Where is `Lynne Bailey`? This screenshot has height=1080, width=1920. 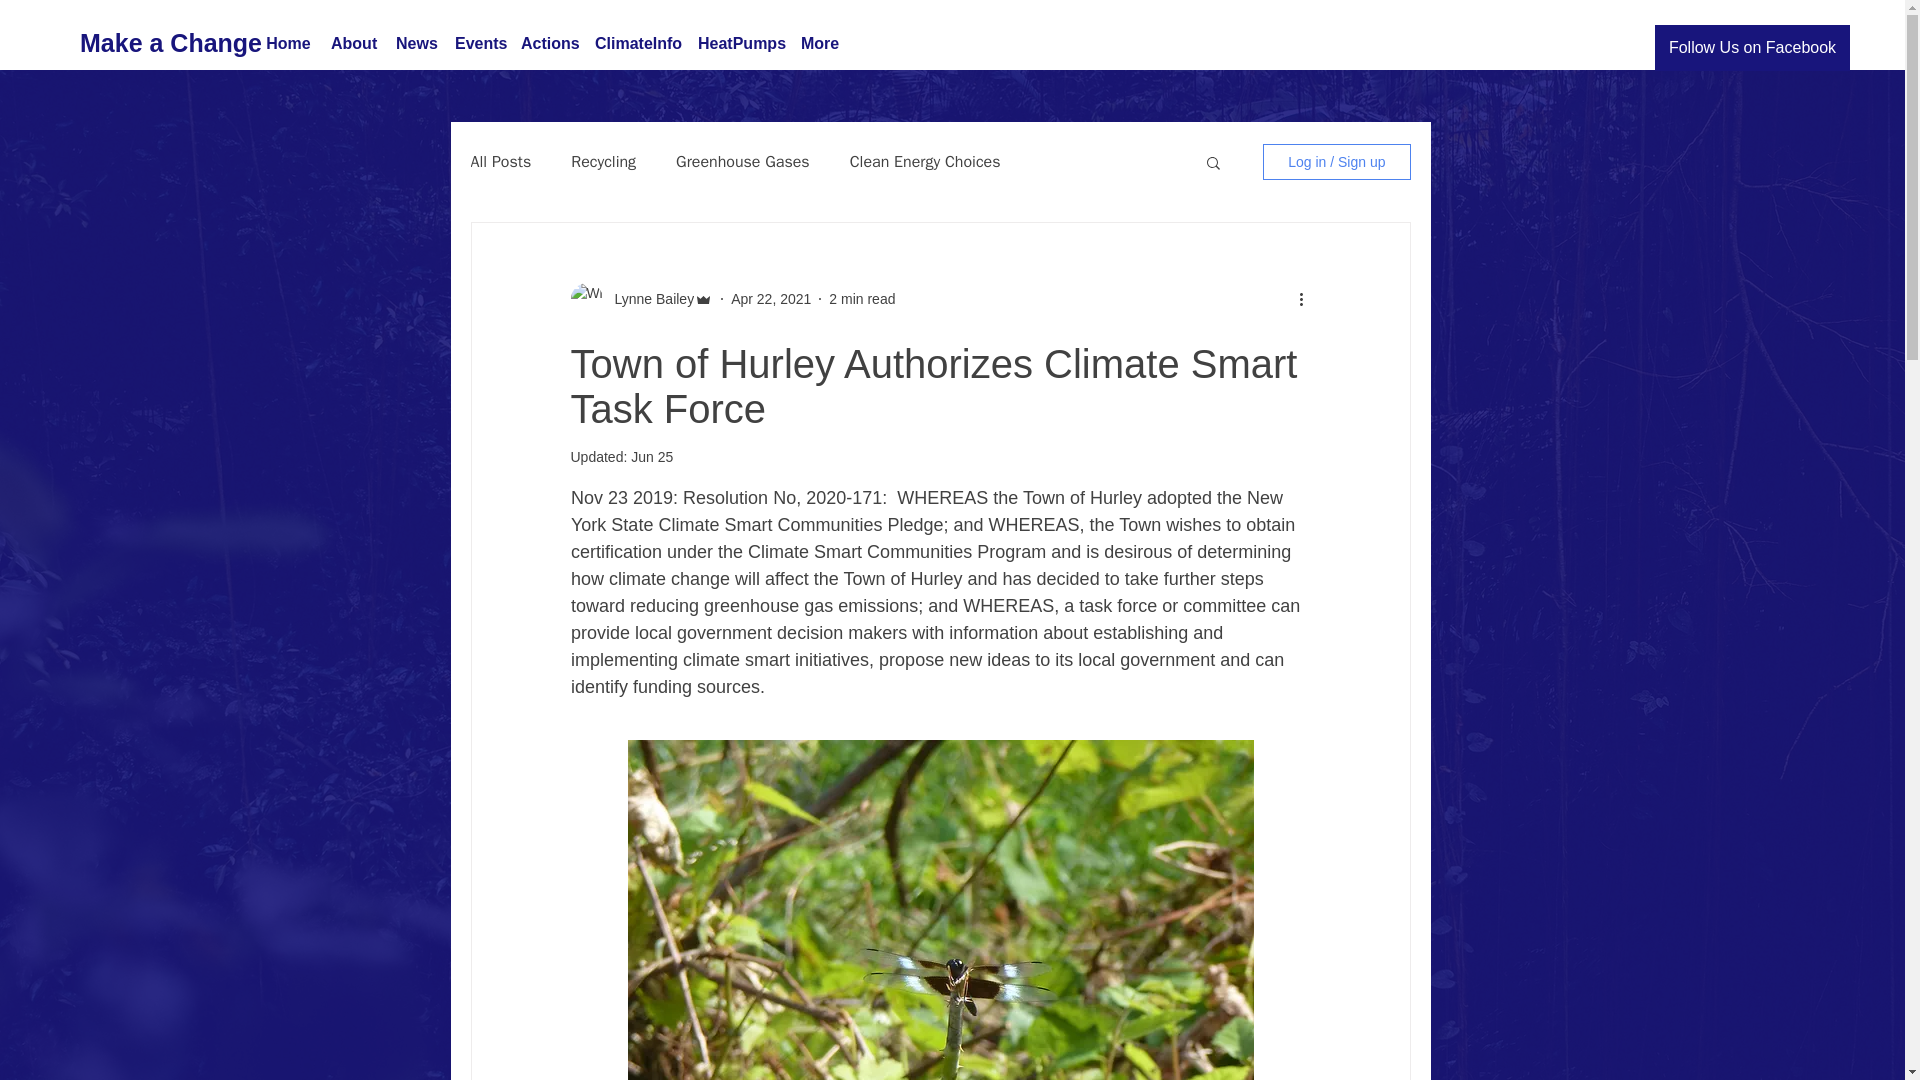 Lynne Bailey is located at coordinates (648, 298).